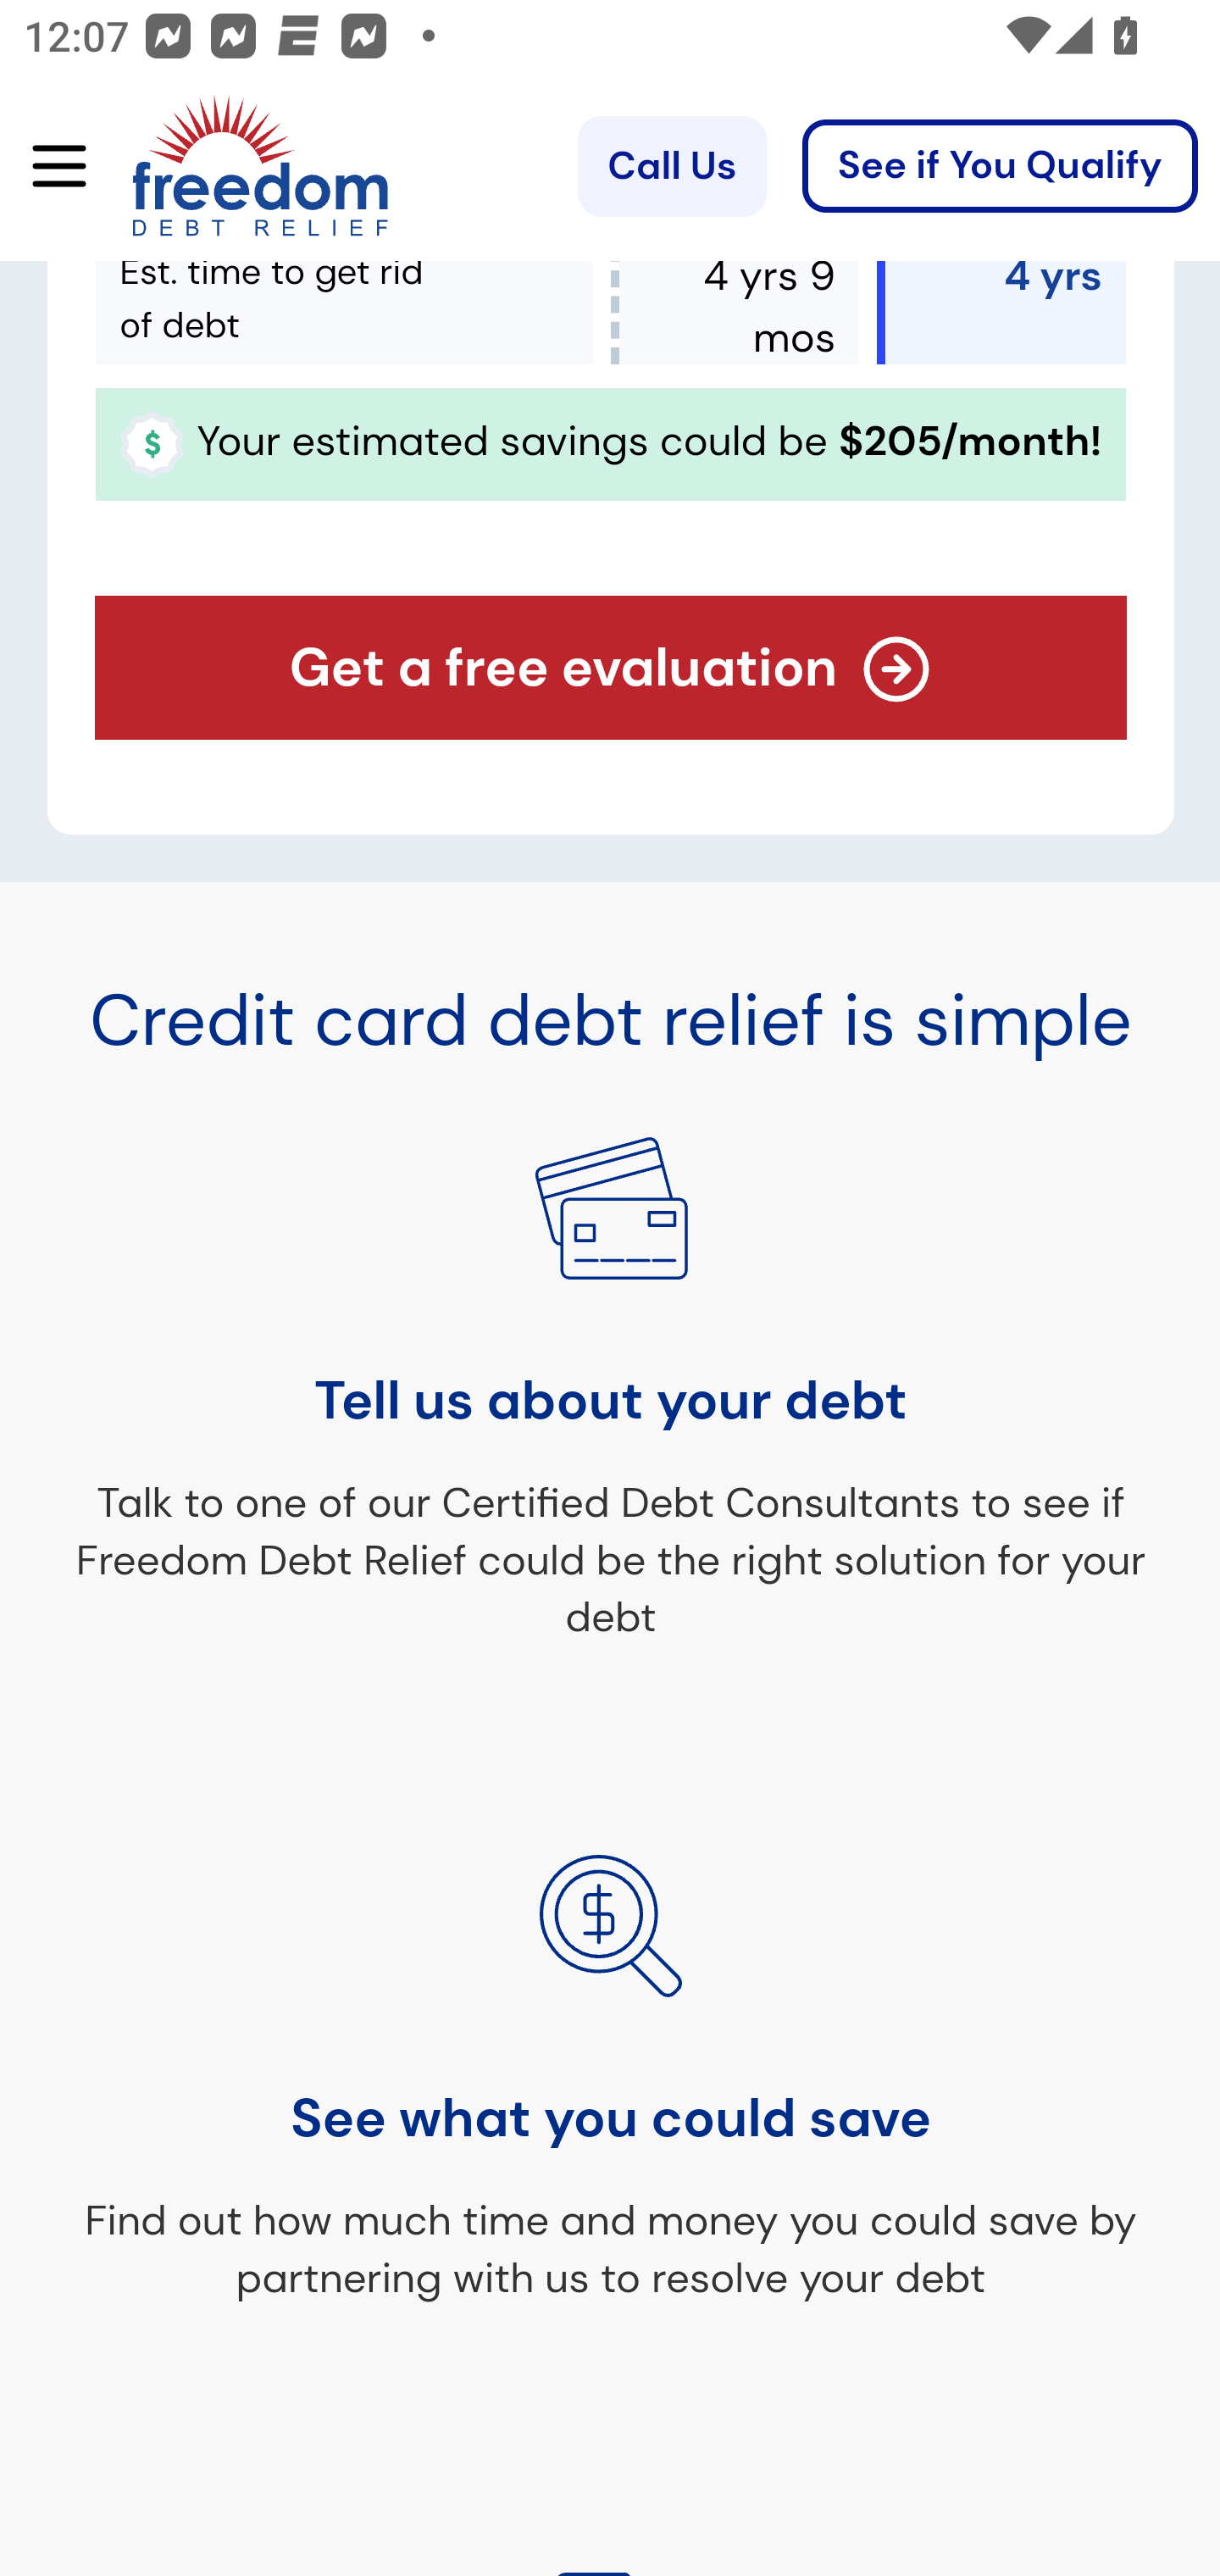 This screenshot has height=2576, width=1220. I want to click on Get a free evaluation, so click(612, 669).